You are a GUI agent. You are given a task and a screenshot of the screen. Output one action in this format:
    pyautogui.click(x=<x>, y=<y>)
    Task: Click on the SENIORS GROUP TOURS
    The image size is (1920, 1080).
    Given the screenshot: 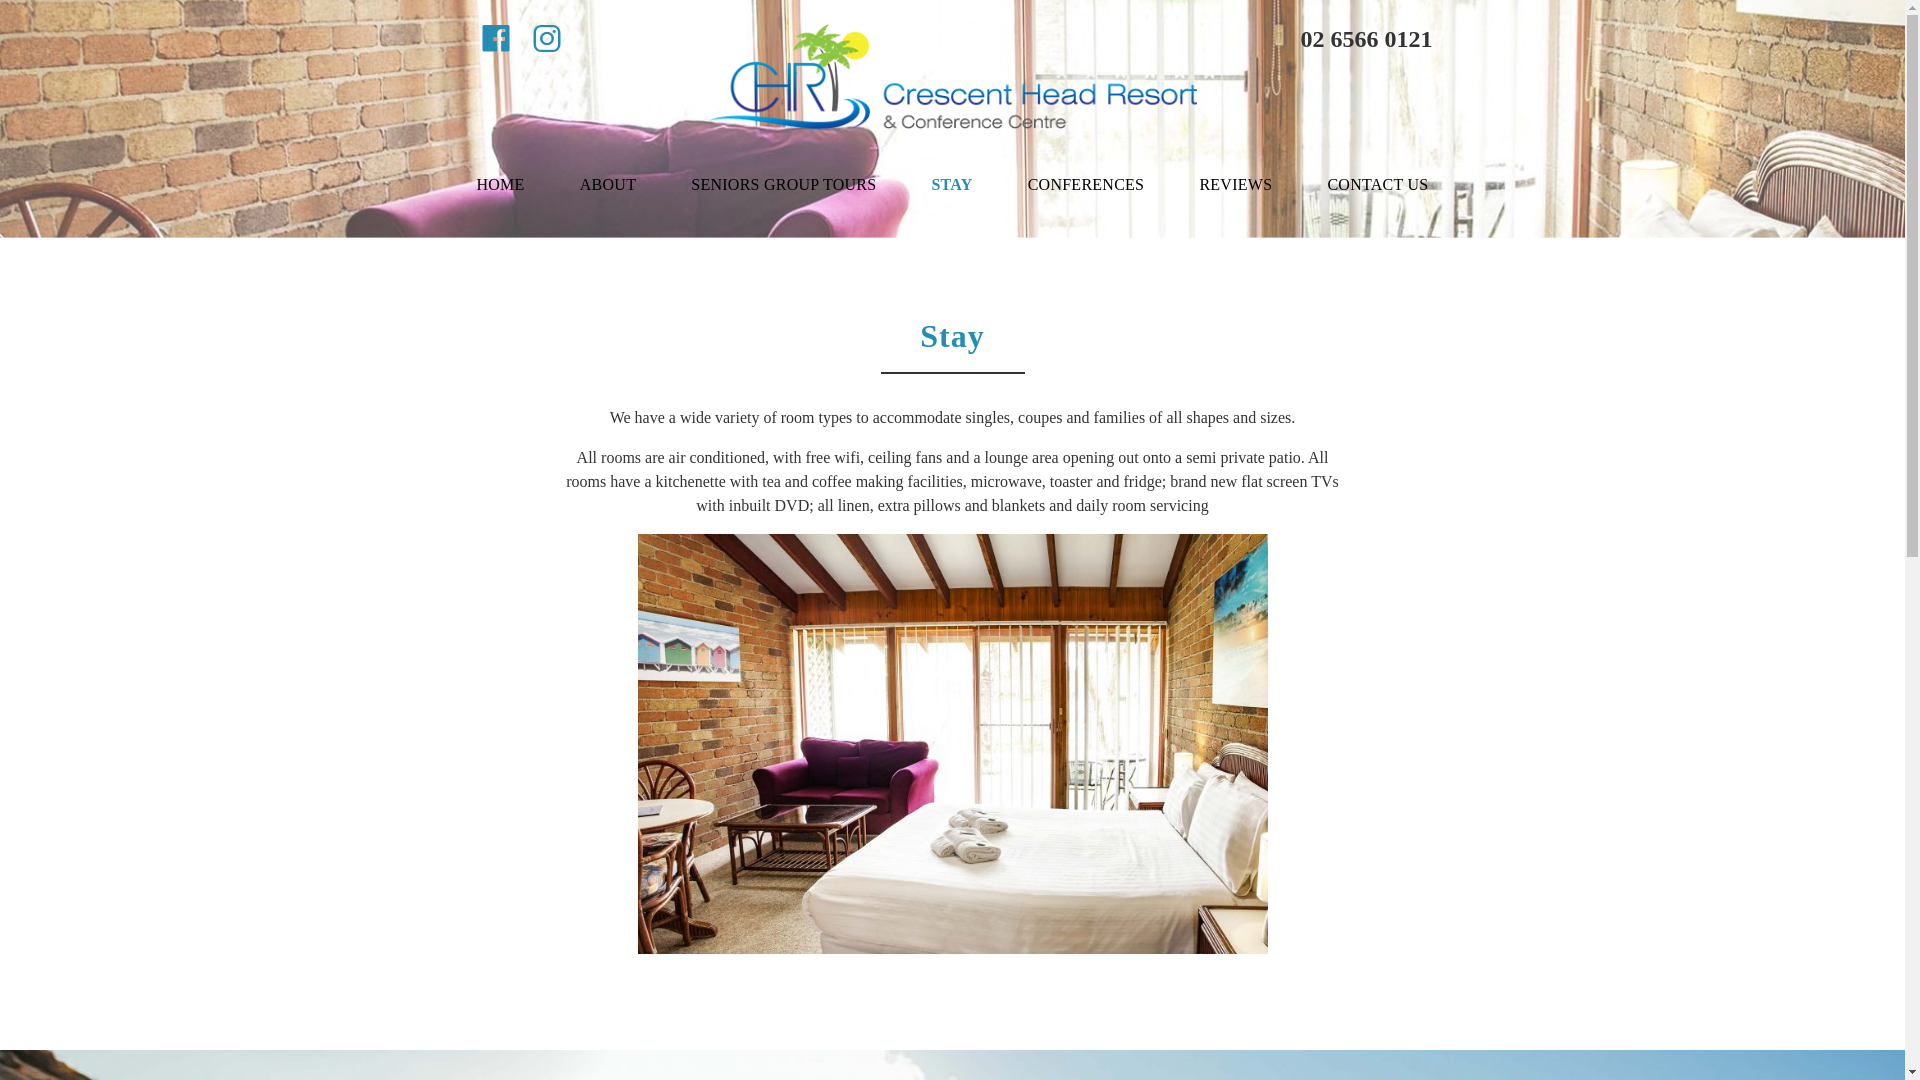 What is the action you would take?
    pyautogui.click(x=784, y=185)
    